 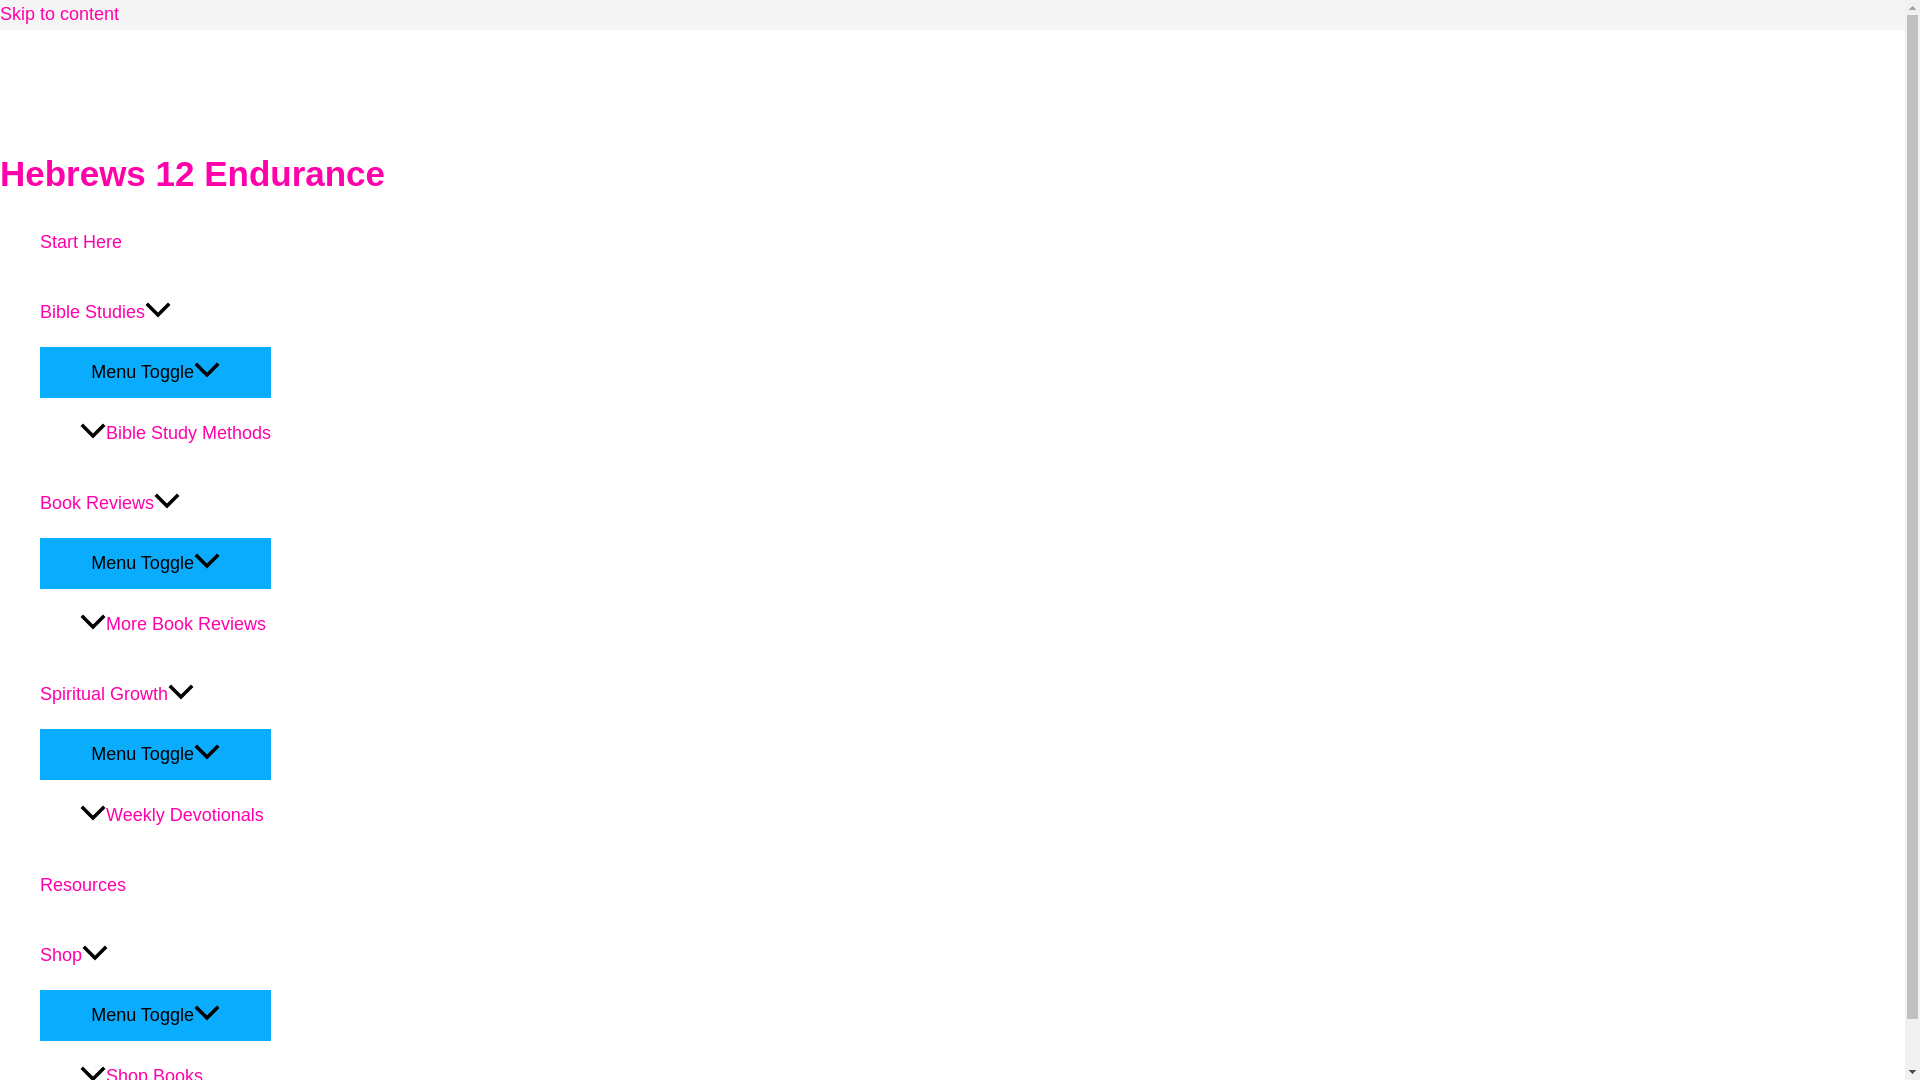 I want to click on Spiritual Growth, so click(x=155, y=694).